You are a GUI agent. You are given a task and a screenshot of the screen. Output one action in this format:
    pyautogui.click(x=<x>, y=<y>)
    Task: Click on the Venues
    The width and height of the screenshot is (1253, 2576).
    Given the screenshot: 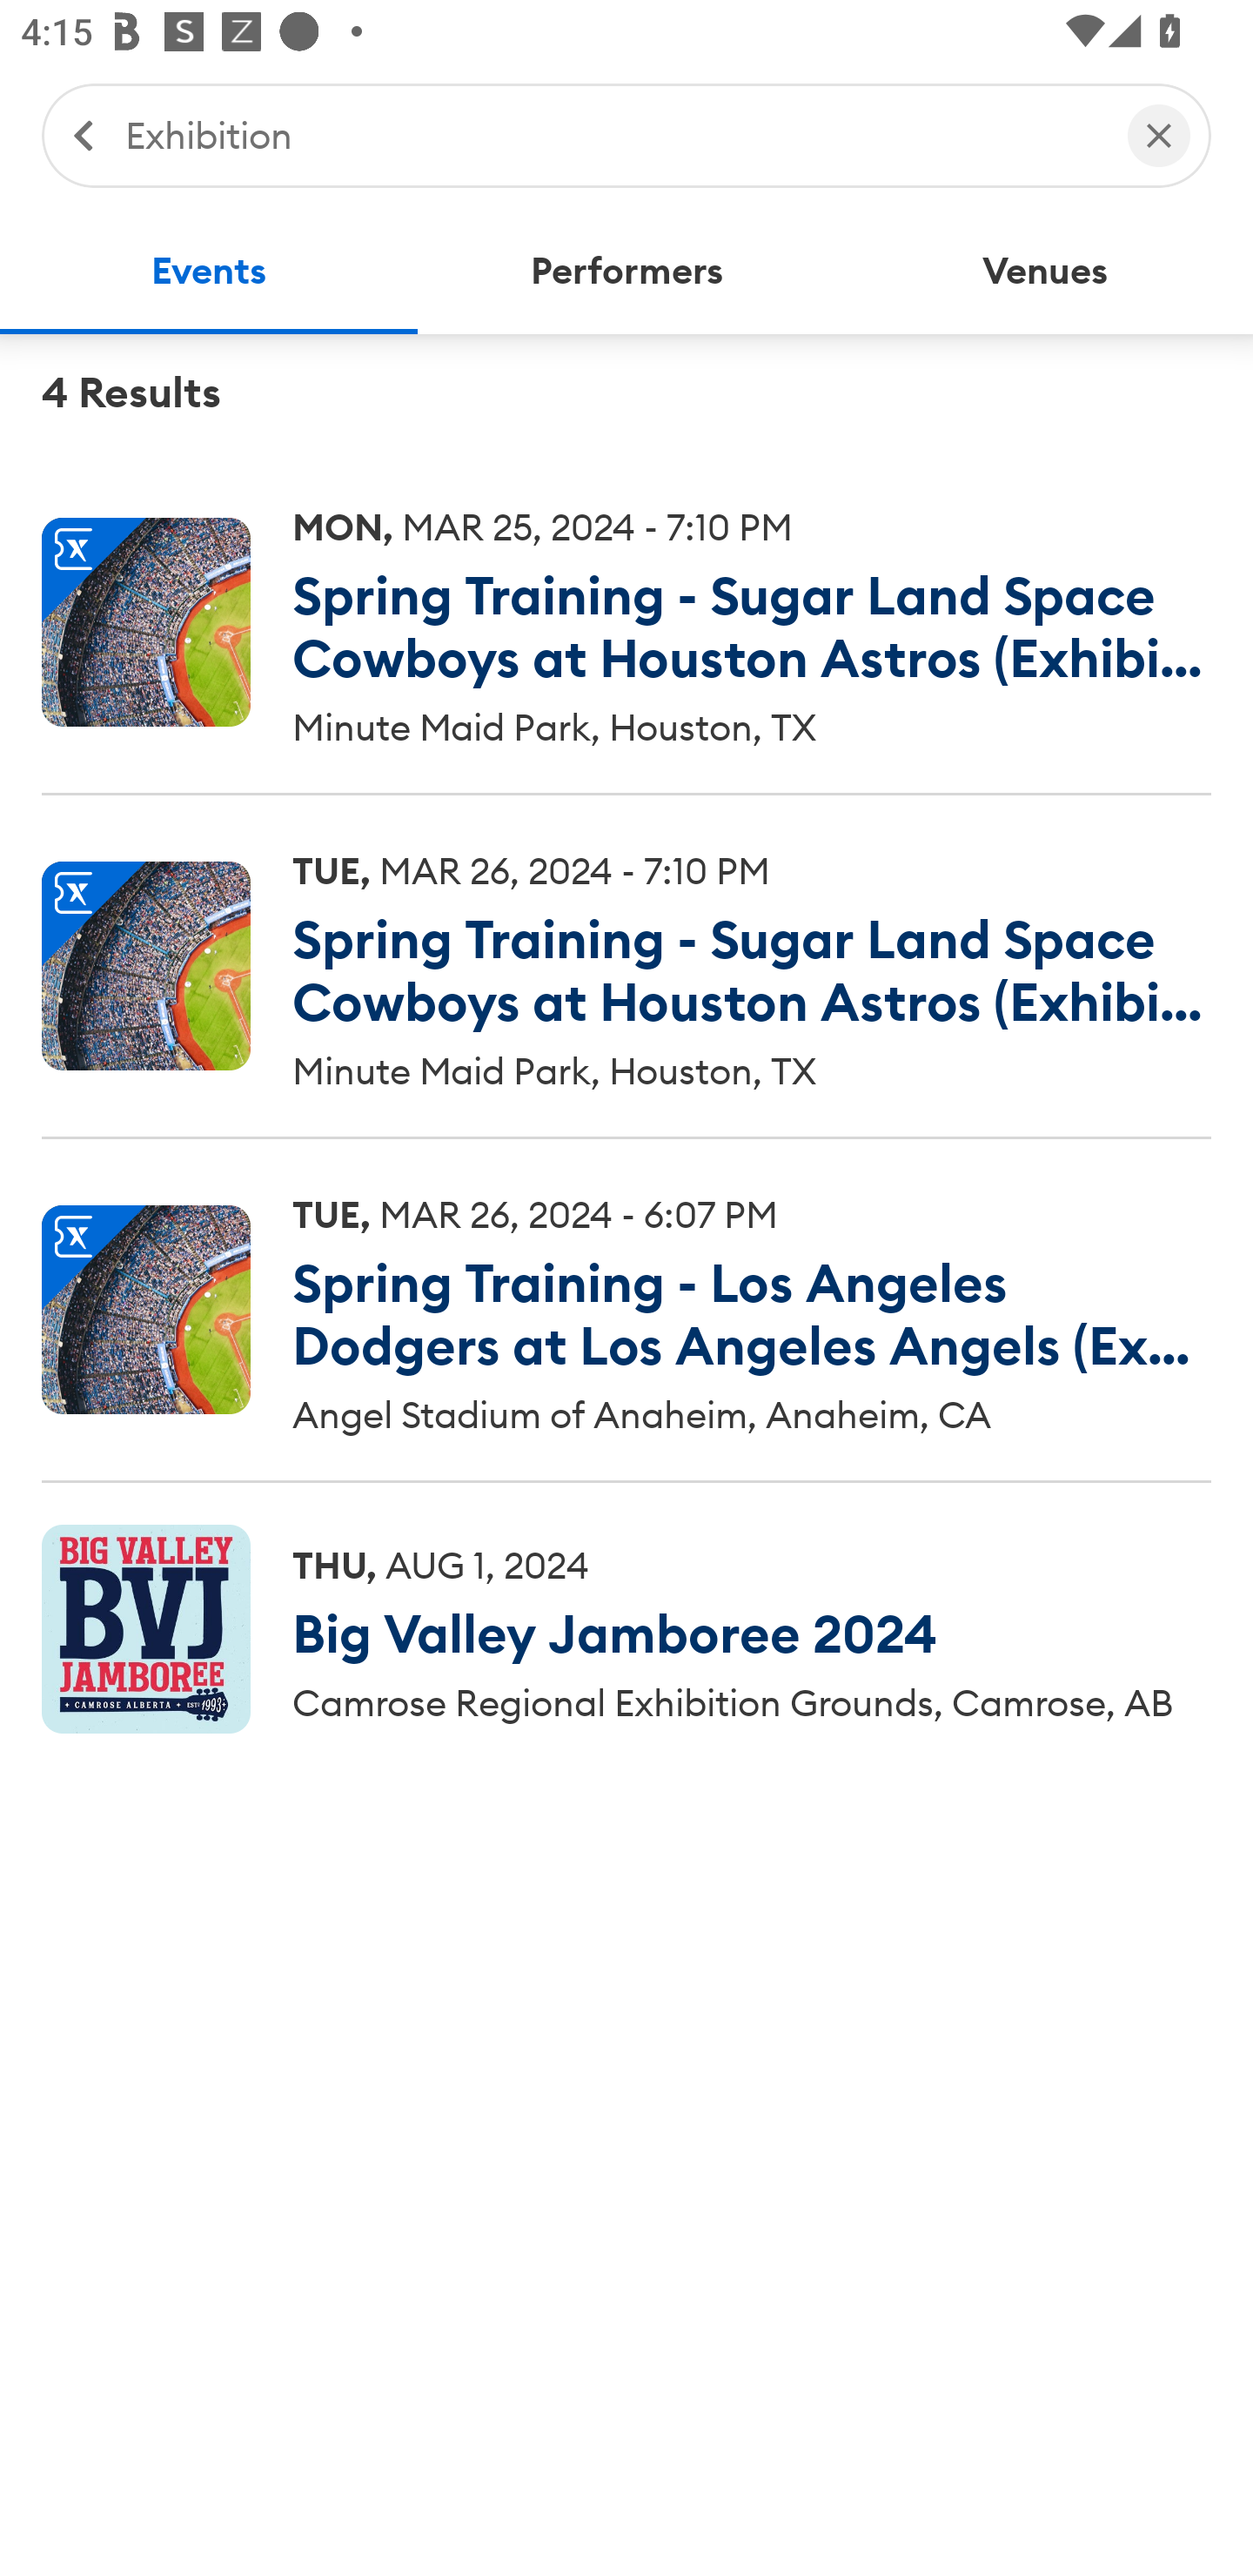 What is the action you would take?
    pyautogui.click(x=1044, y=272)
    